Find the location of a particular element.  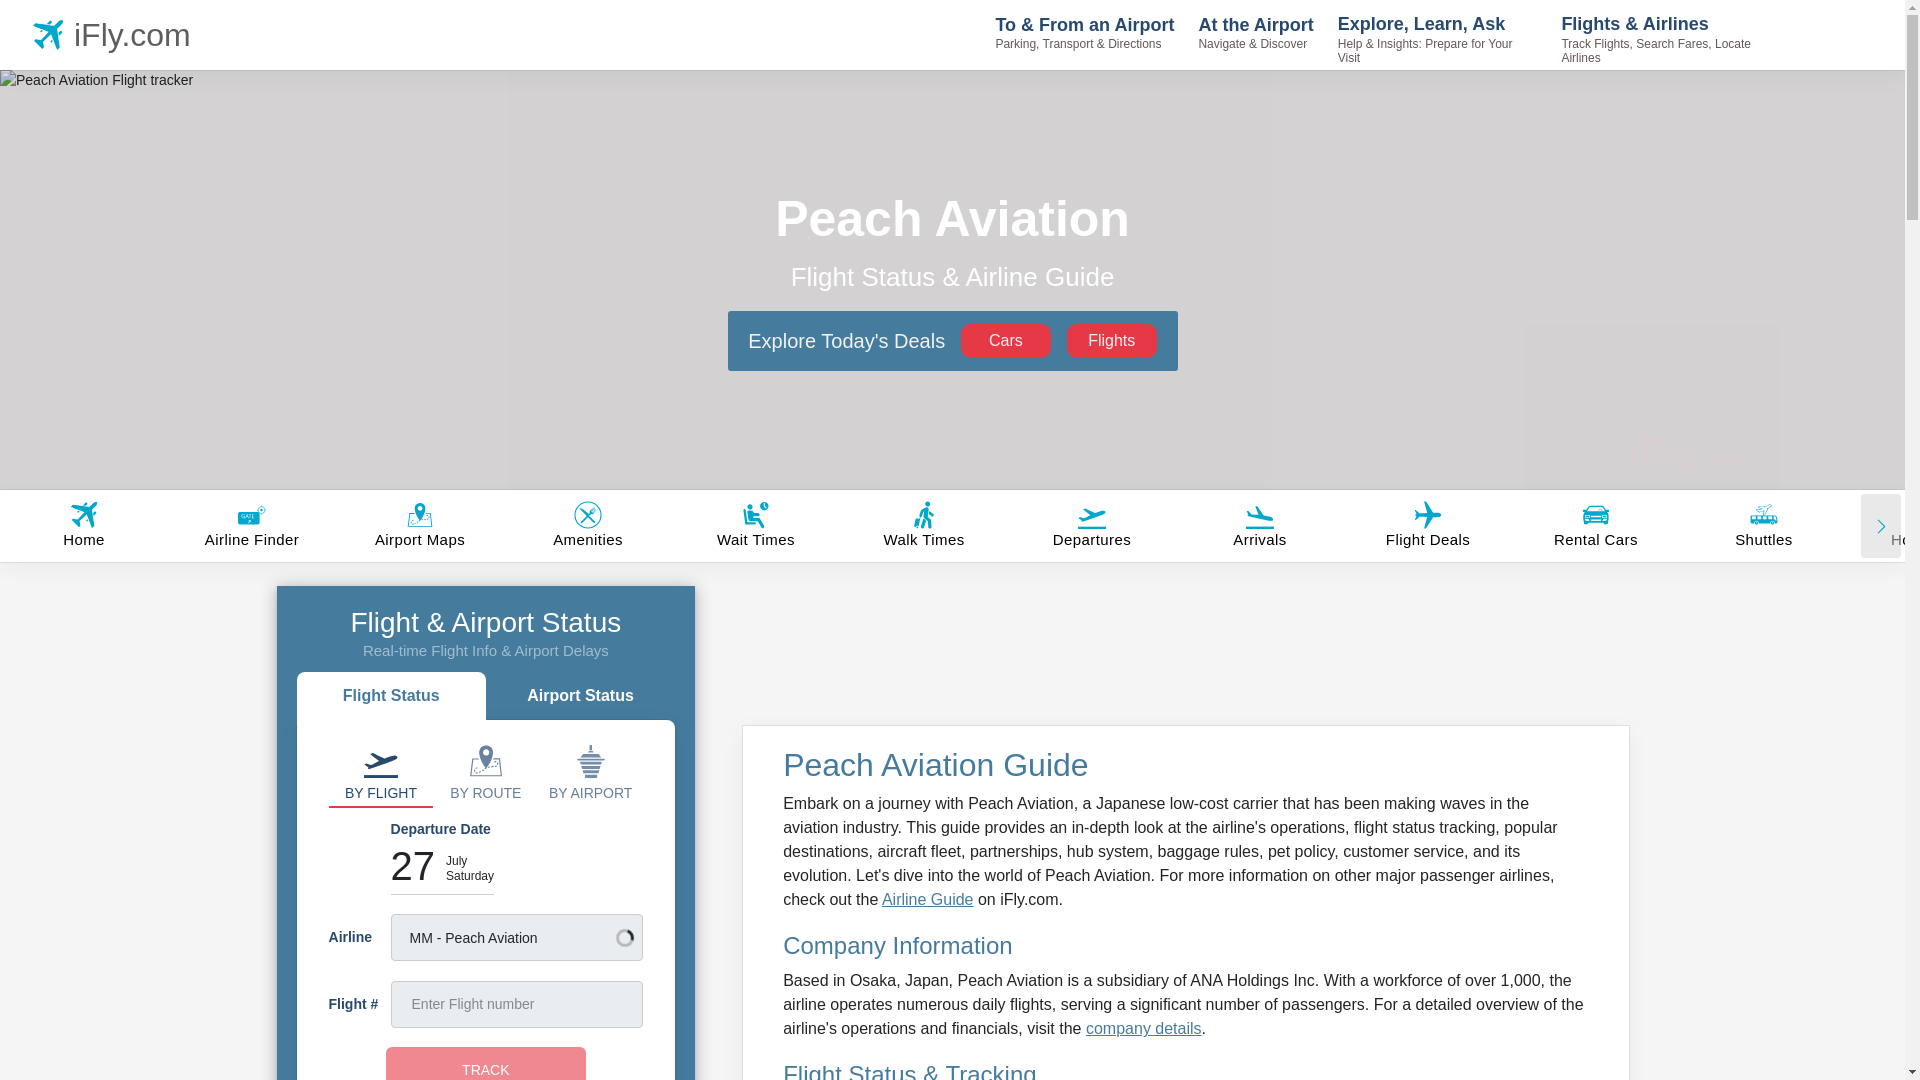

iFly.com is located at coordinates (1690, 452).